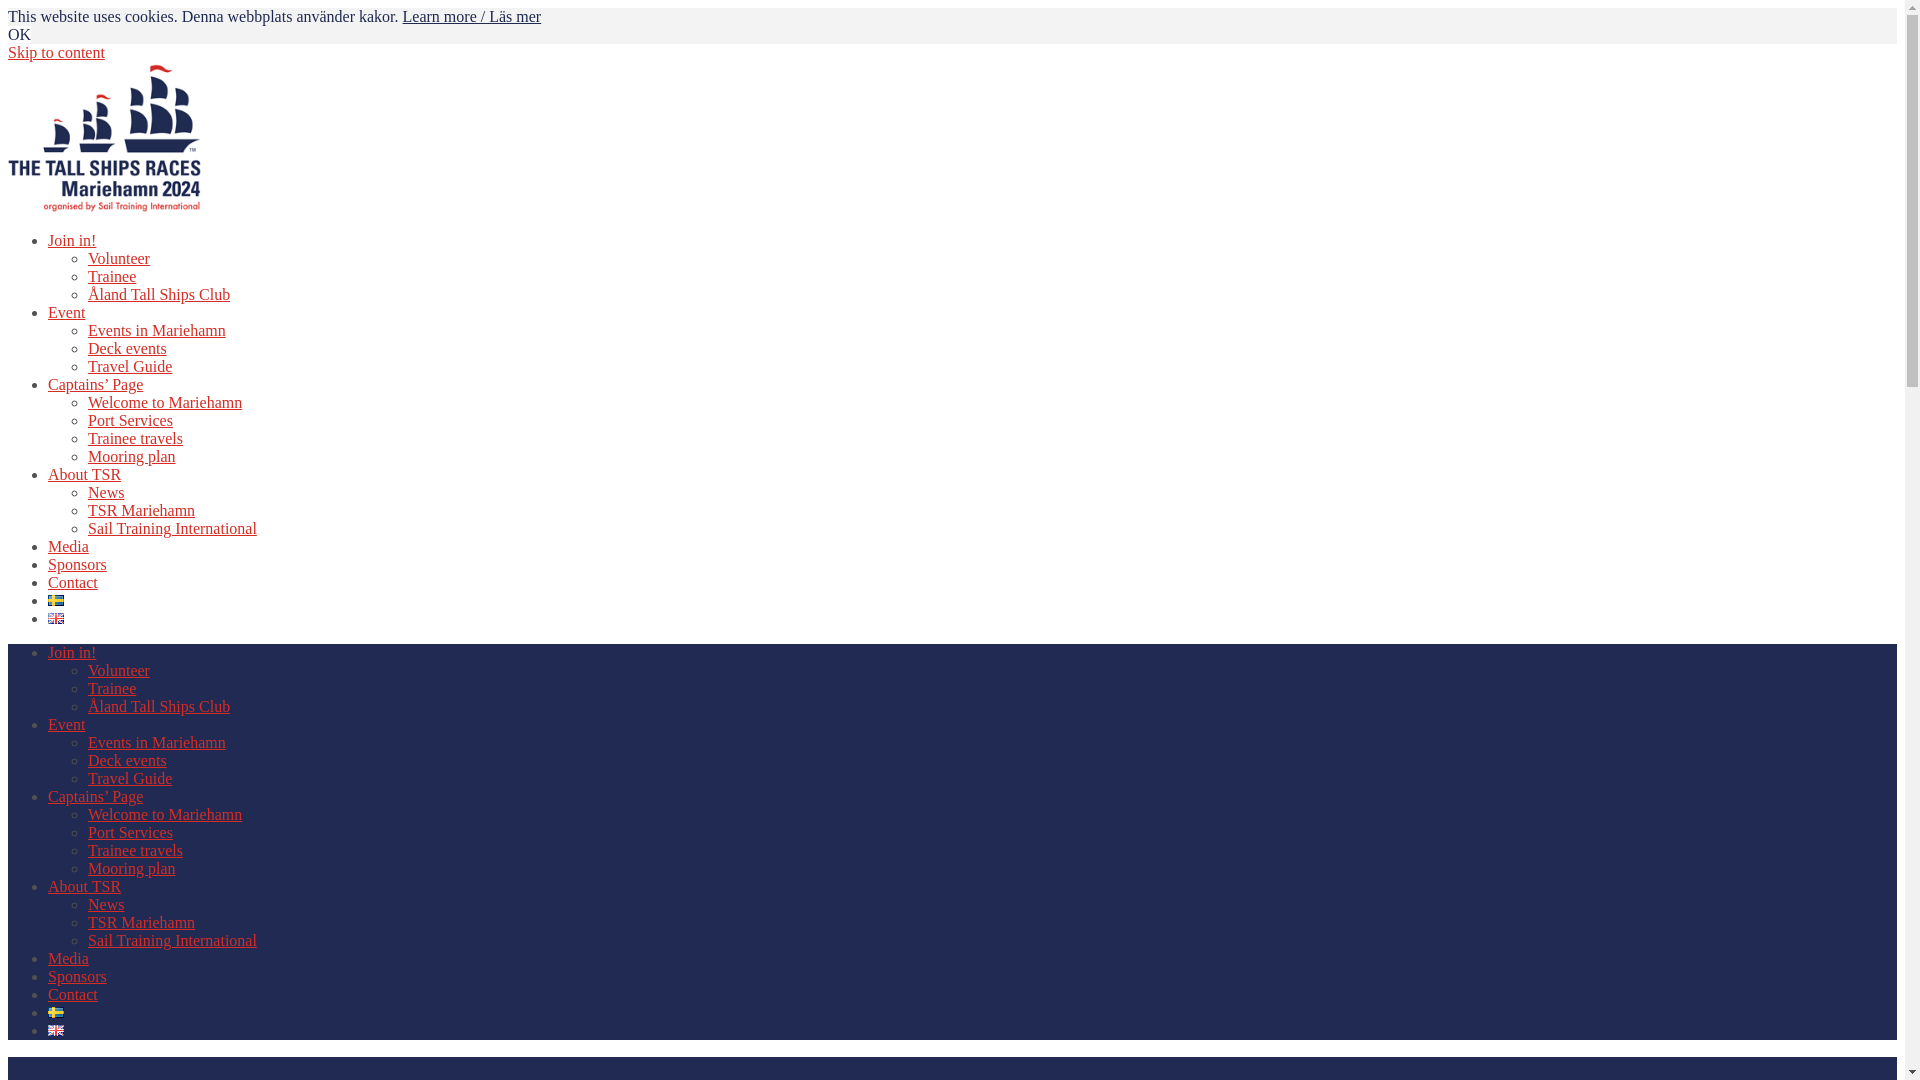 Image resolution: width=1920 pixels, height=1080 pixels. Describe the element at coordinates (56, 52) in the screenshot. I see `Skip to content` at that location.